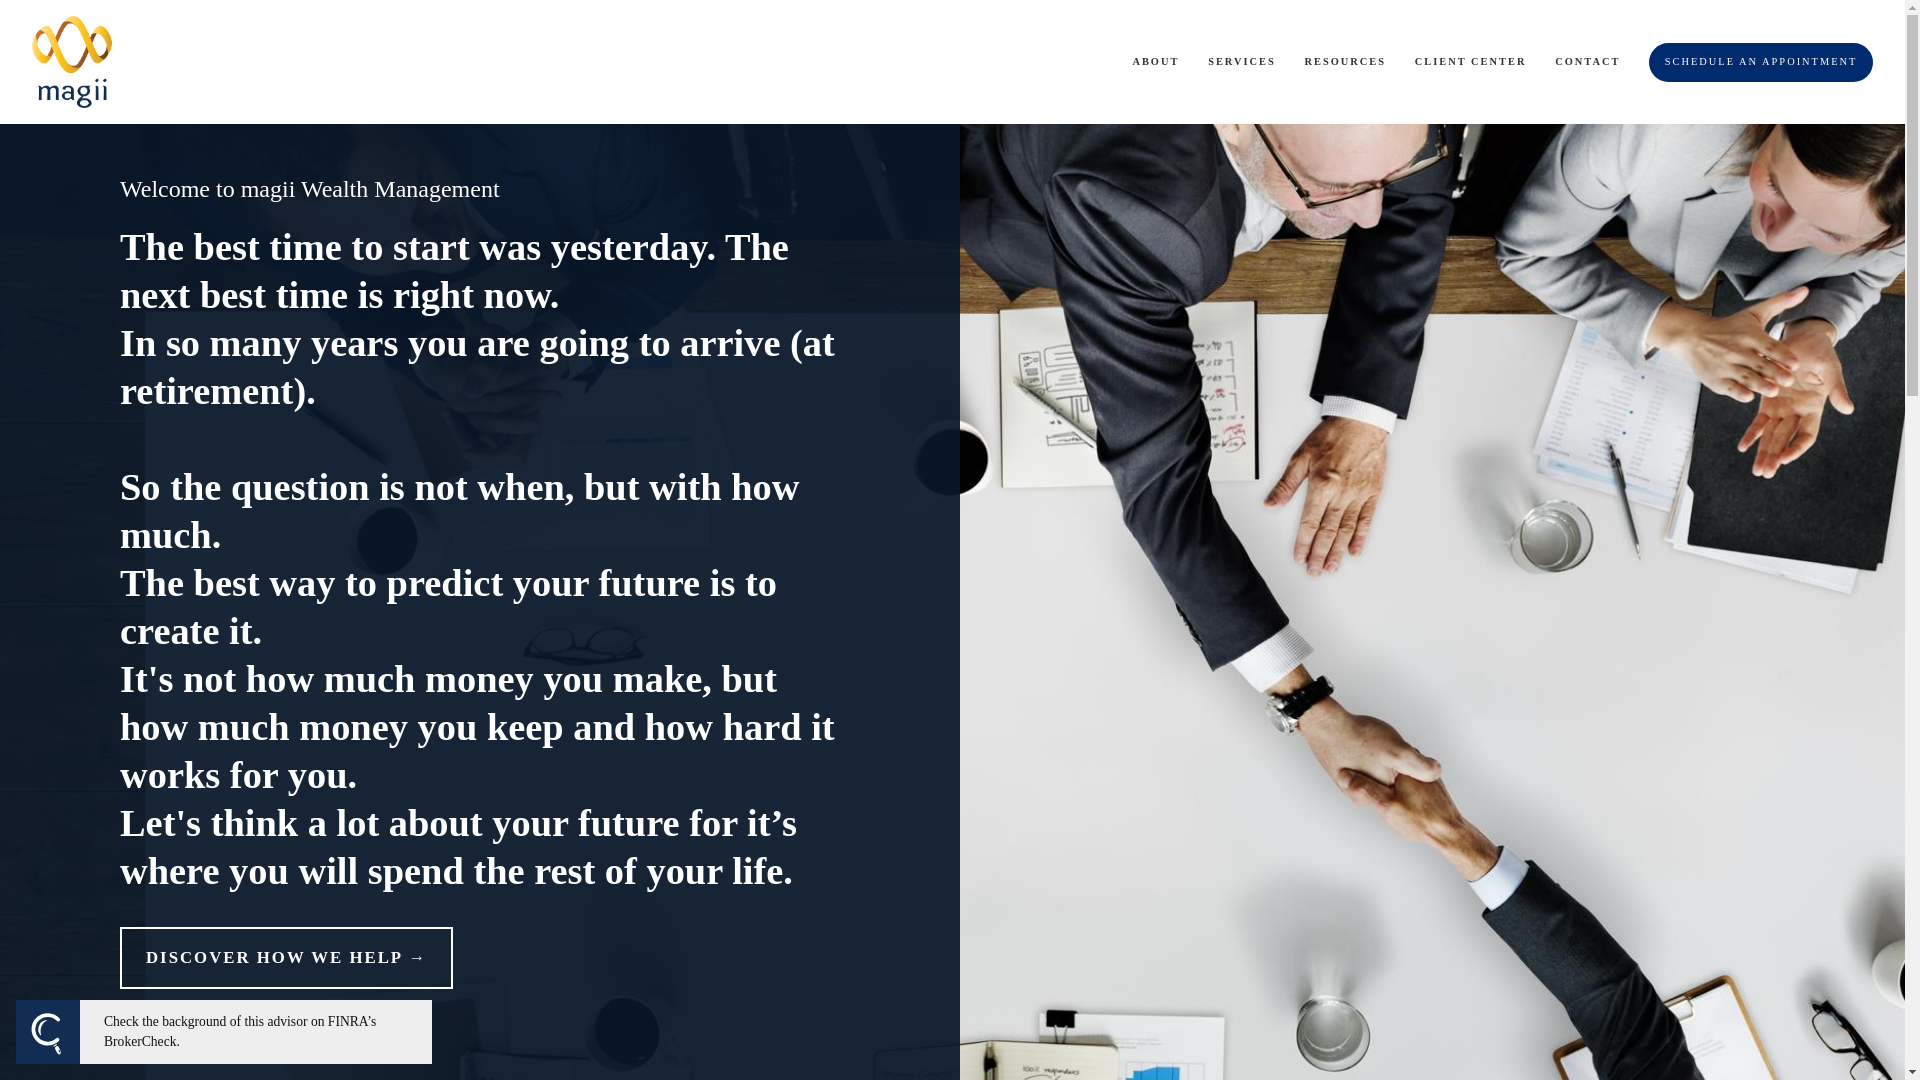 This screenshot has width=1920, height=1080. I want to click on RESOURCES, so click(1346, 62).